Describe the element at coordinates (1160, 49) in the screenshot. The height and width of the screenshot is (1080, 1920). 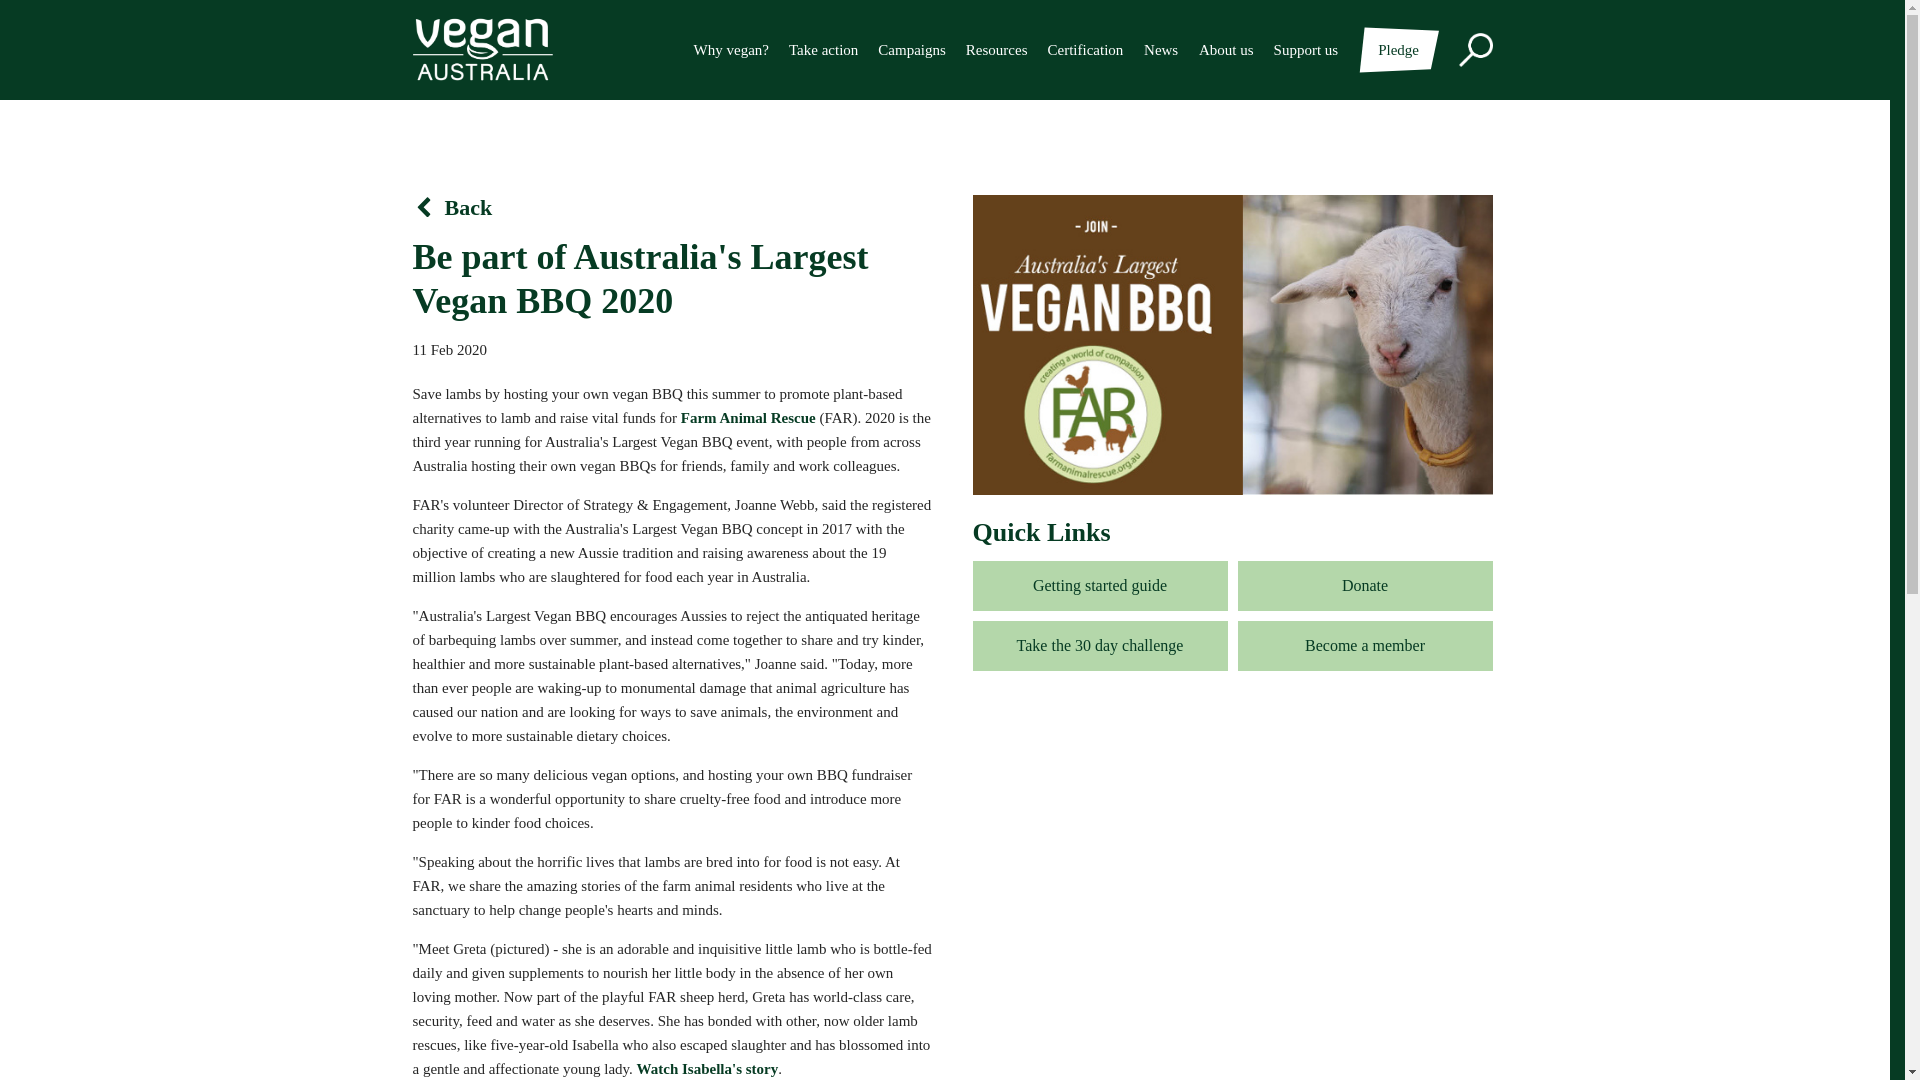
I see `News` at that location.